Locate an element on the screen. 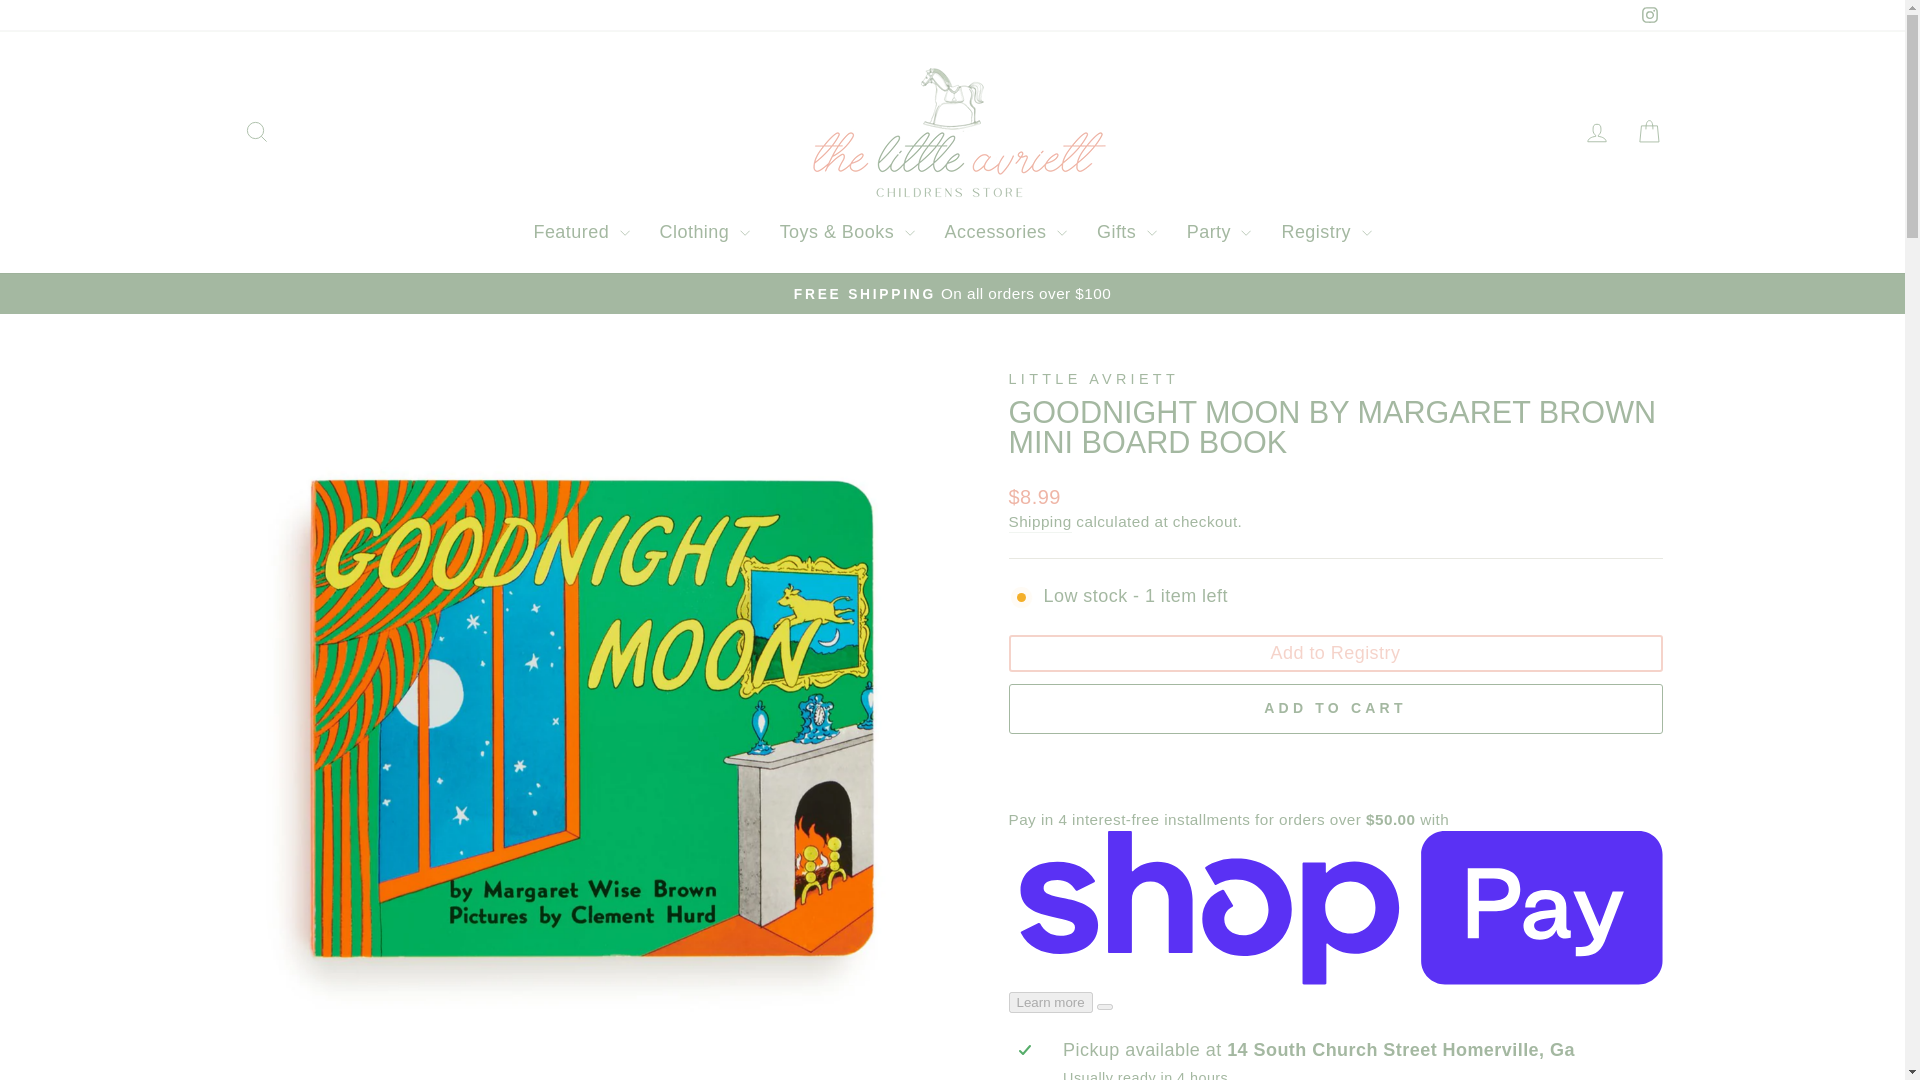  instagram is located at coordinates (1650, 14).